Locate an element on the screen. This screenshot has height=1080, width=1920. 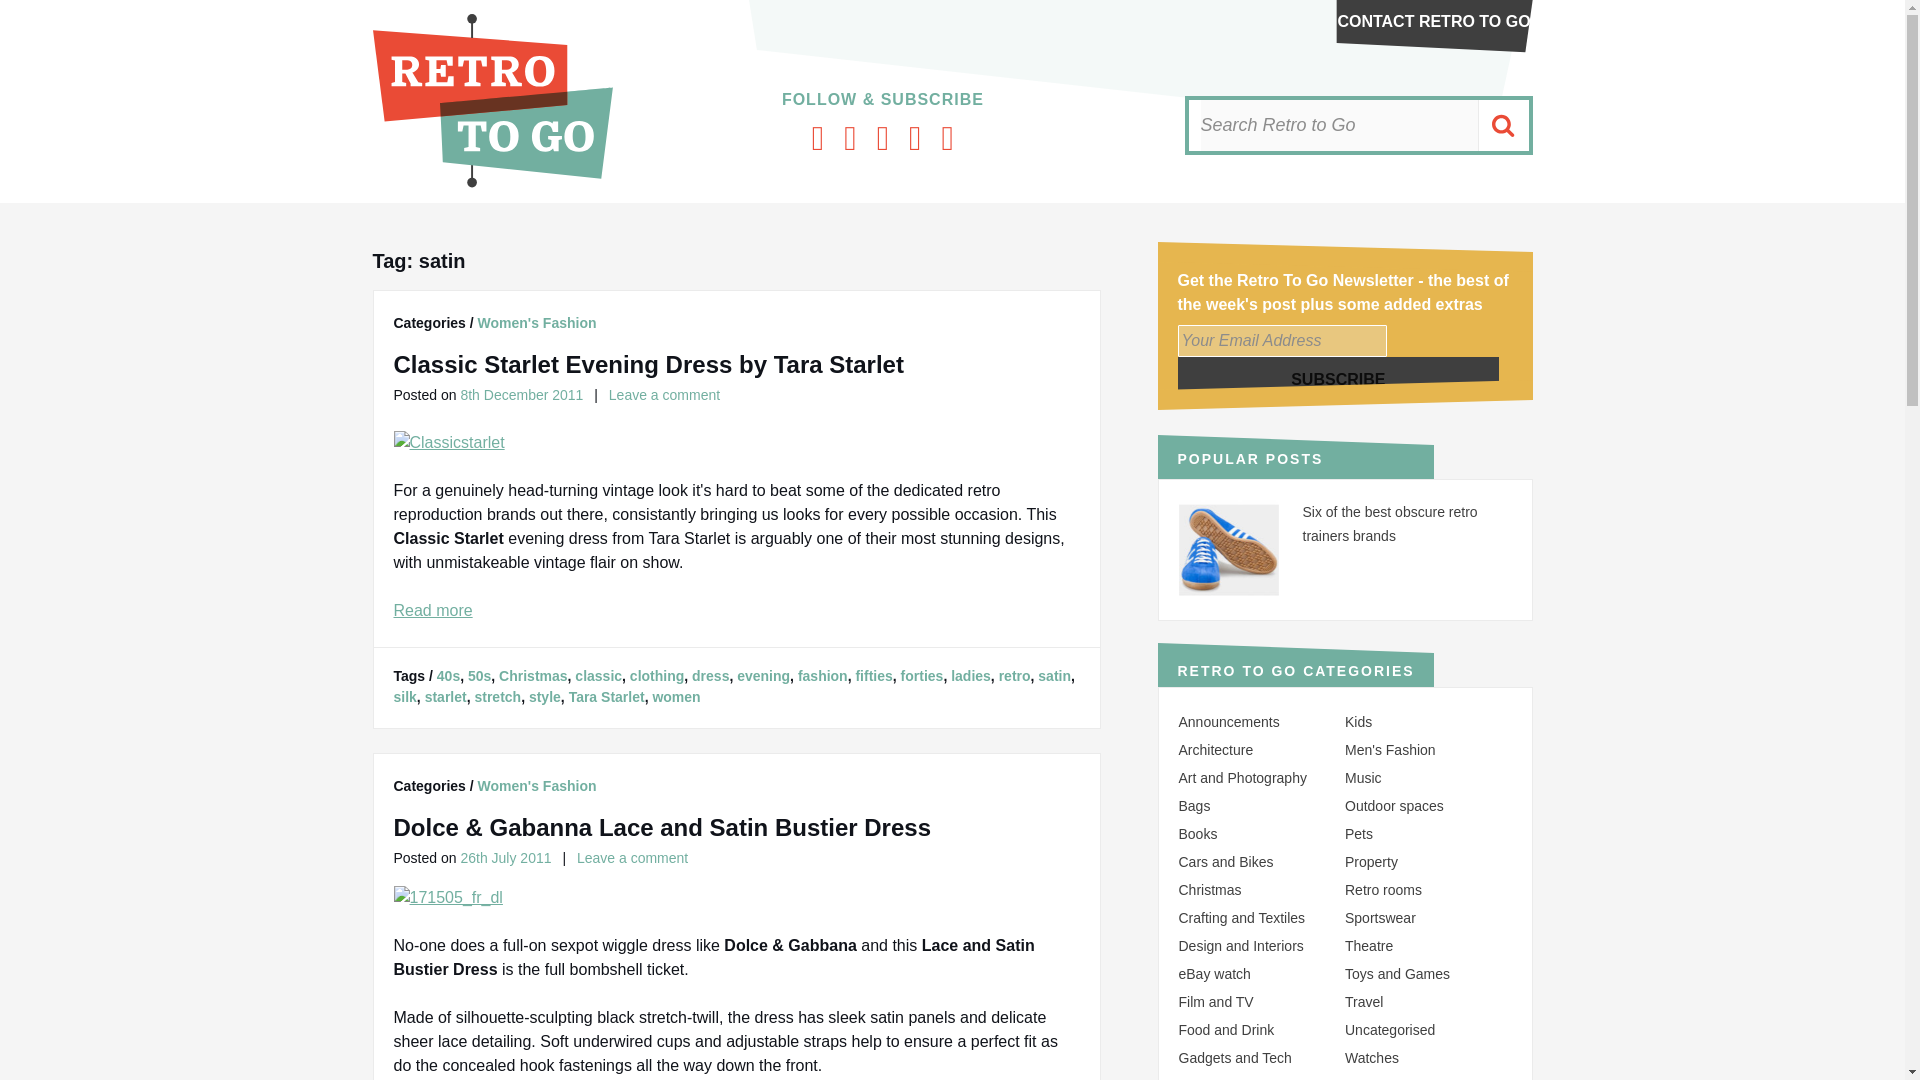
stretch is located at coordinates (497, 697).